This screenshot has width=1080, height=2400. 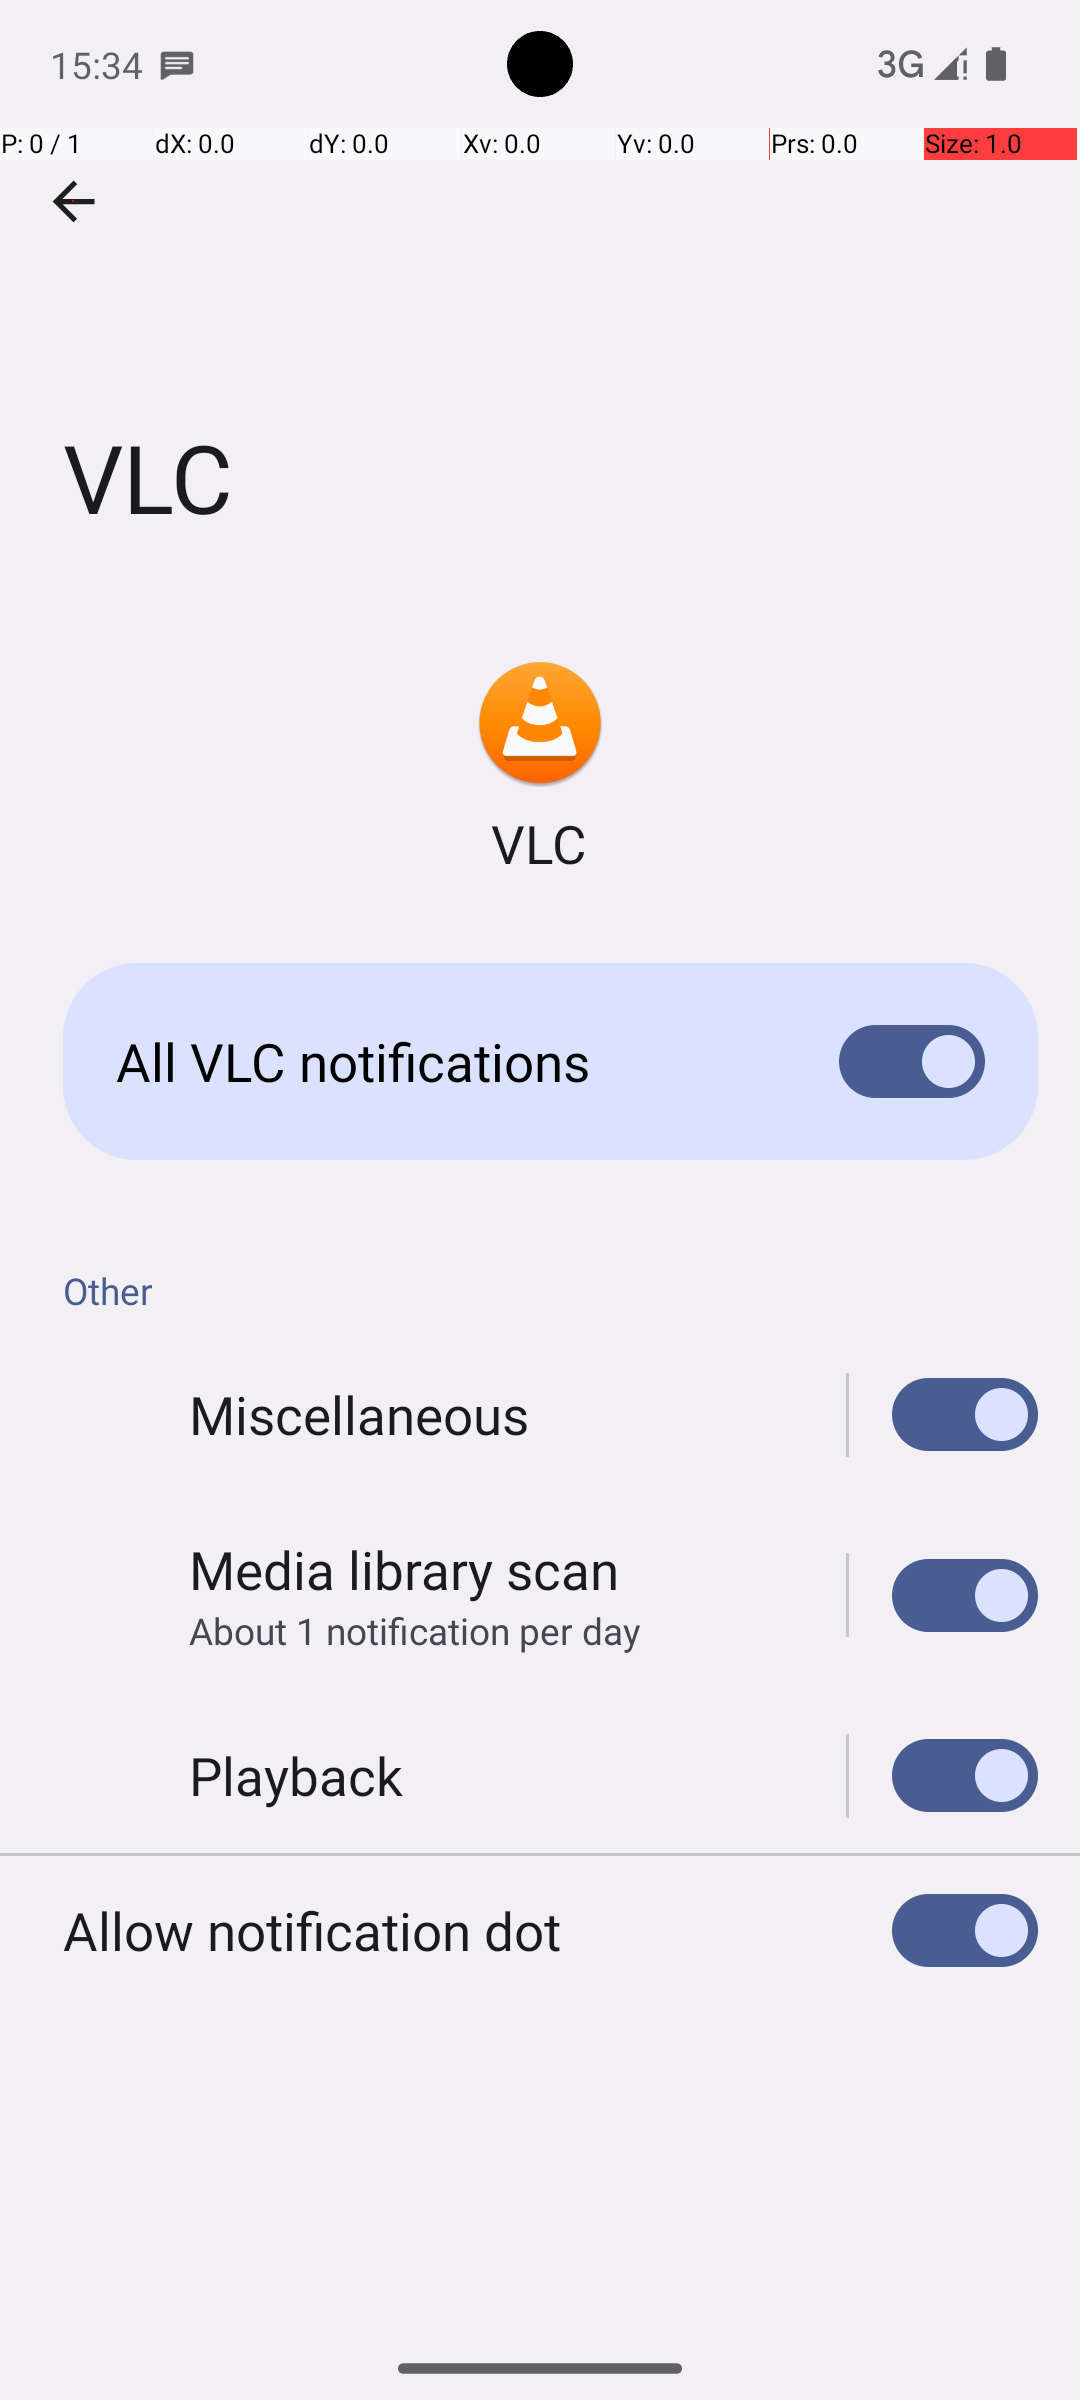 I want to click on Playback, so click(x=296, y=1776).